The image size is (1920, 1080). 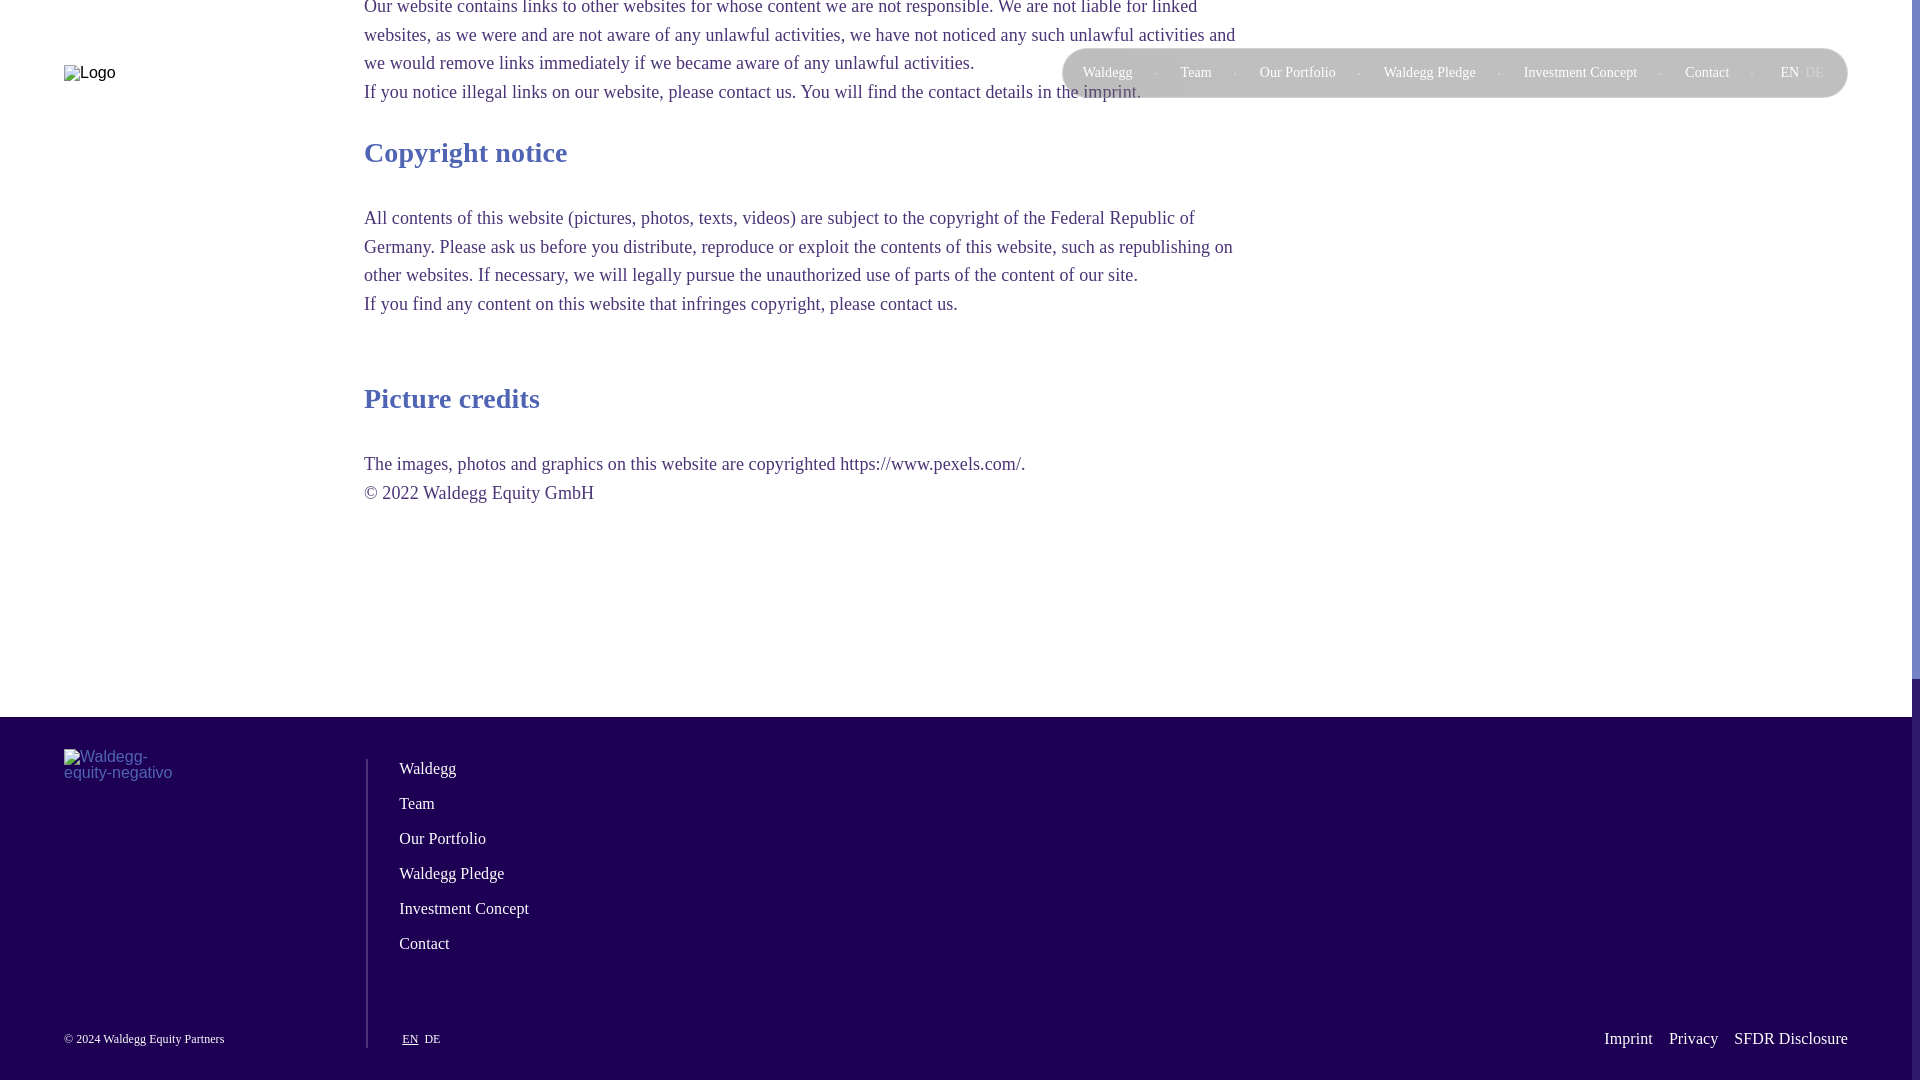 What do you see at coordinates (464, 938) in the screenshot?
I see `Contact` at bounding box center [464, 938].